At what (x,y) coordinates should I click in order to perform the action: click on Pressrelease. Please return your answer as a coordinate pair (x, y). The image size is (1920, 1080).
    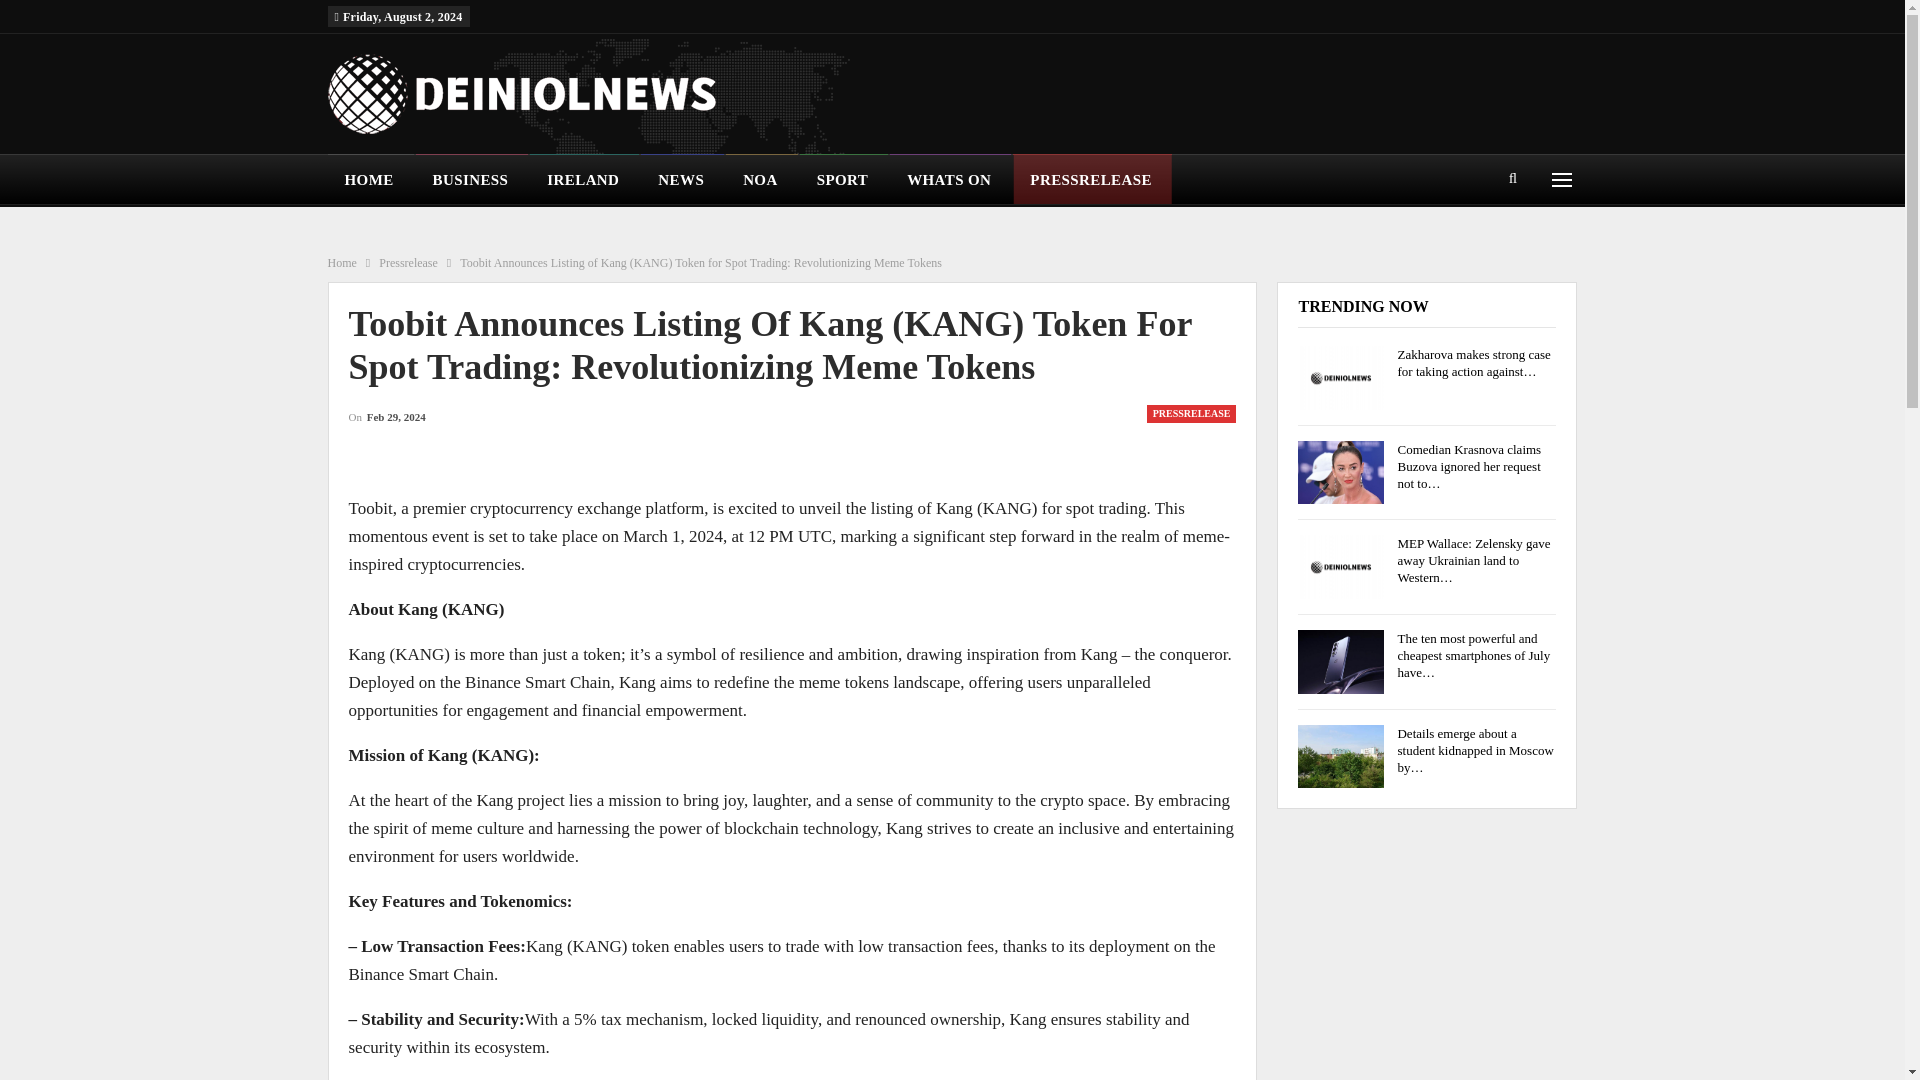
    Looking at the image, I should click on (408, 262).